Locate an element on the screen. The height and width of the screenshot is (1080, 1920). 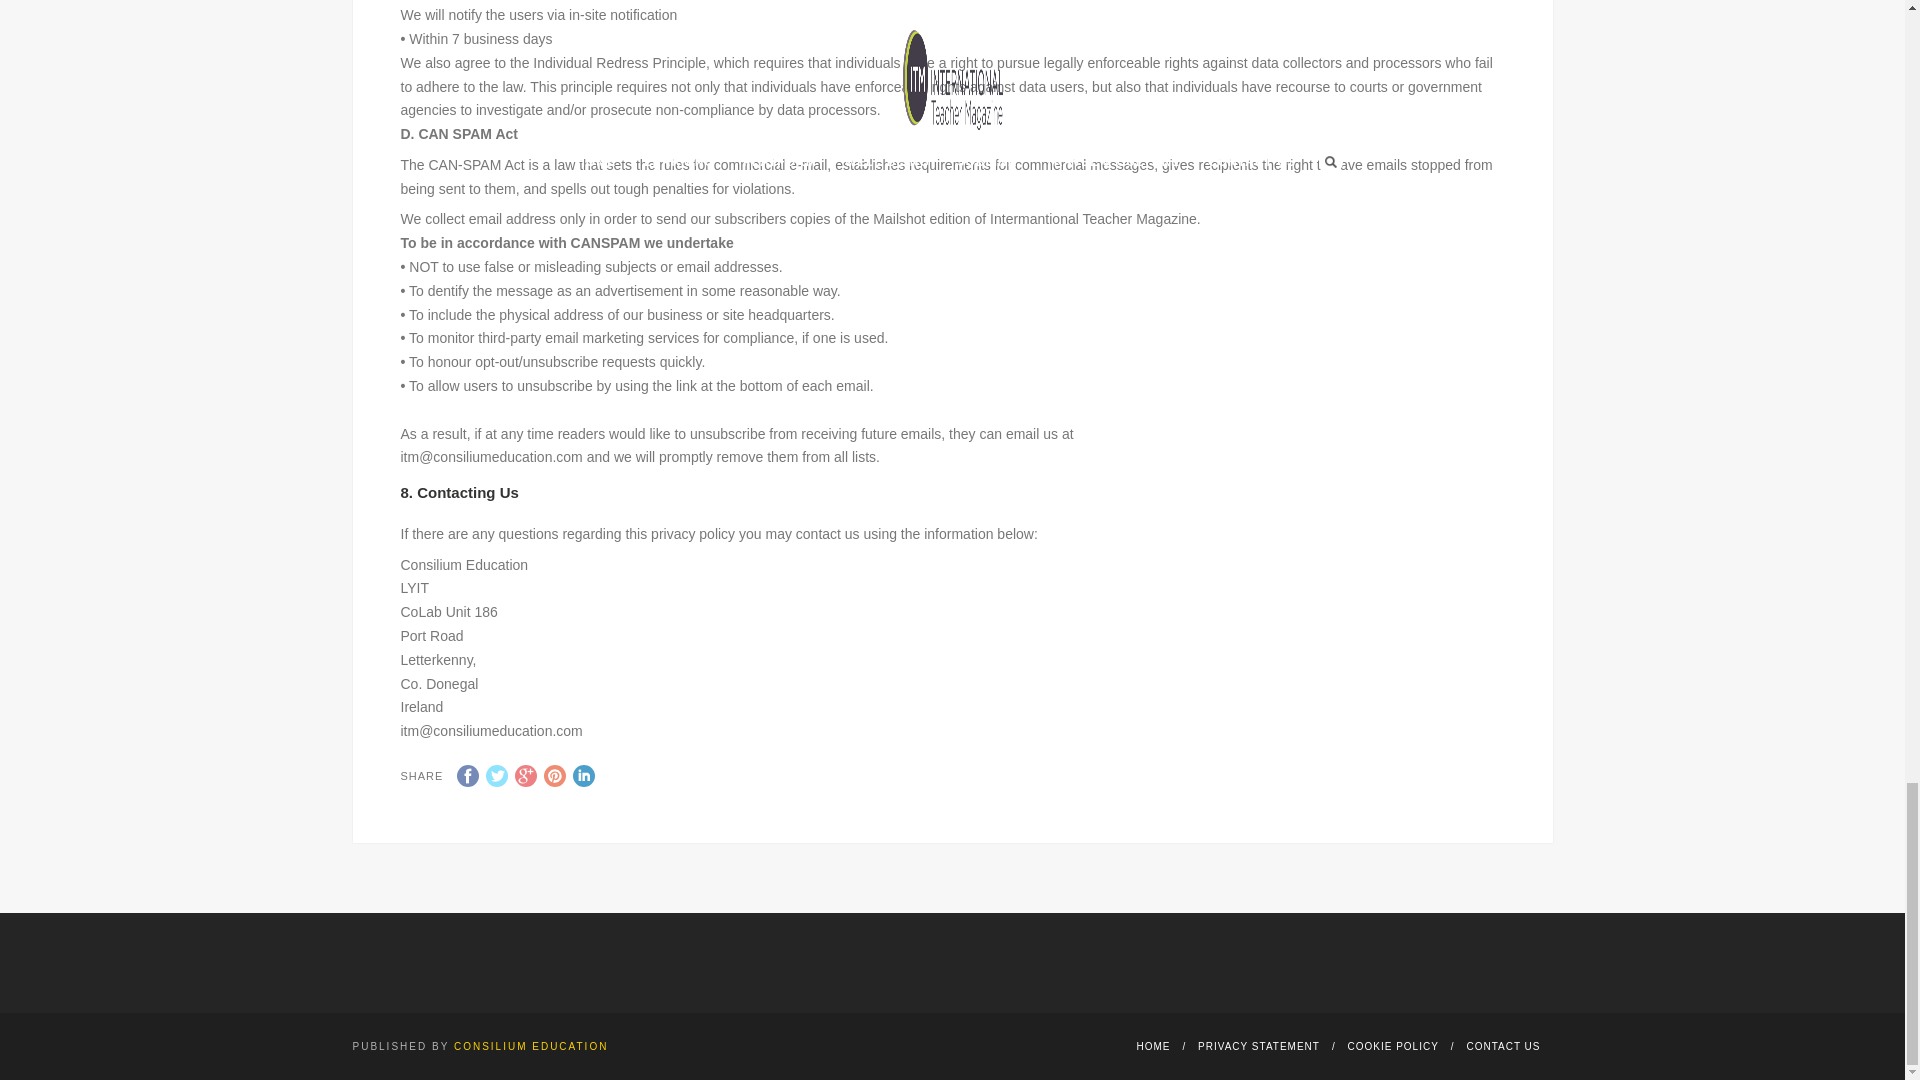
Pinterest is located at coordinates (554, 776).